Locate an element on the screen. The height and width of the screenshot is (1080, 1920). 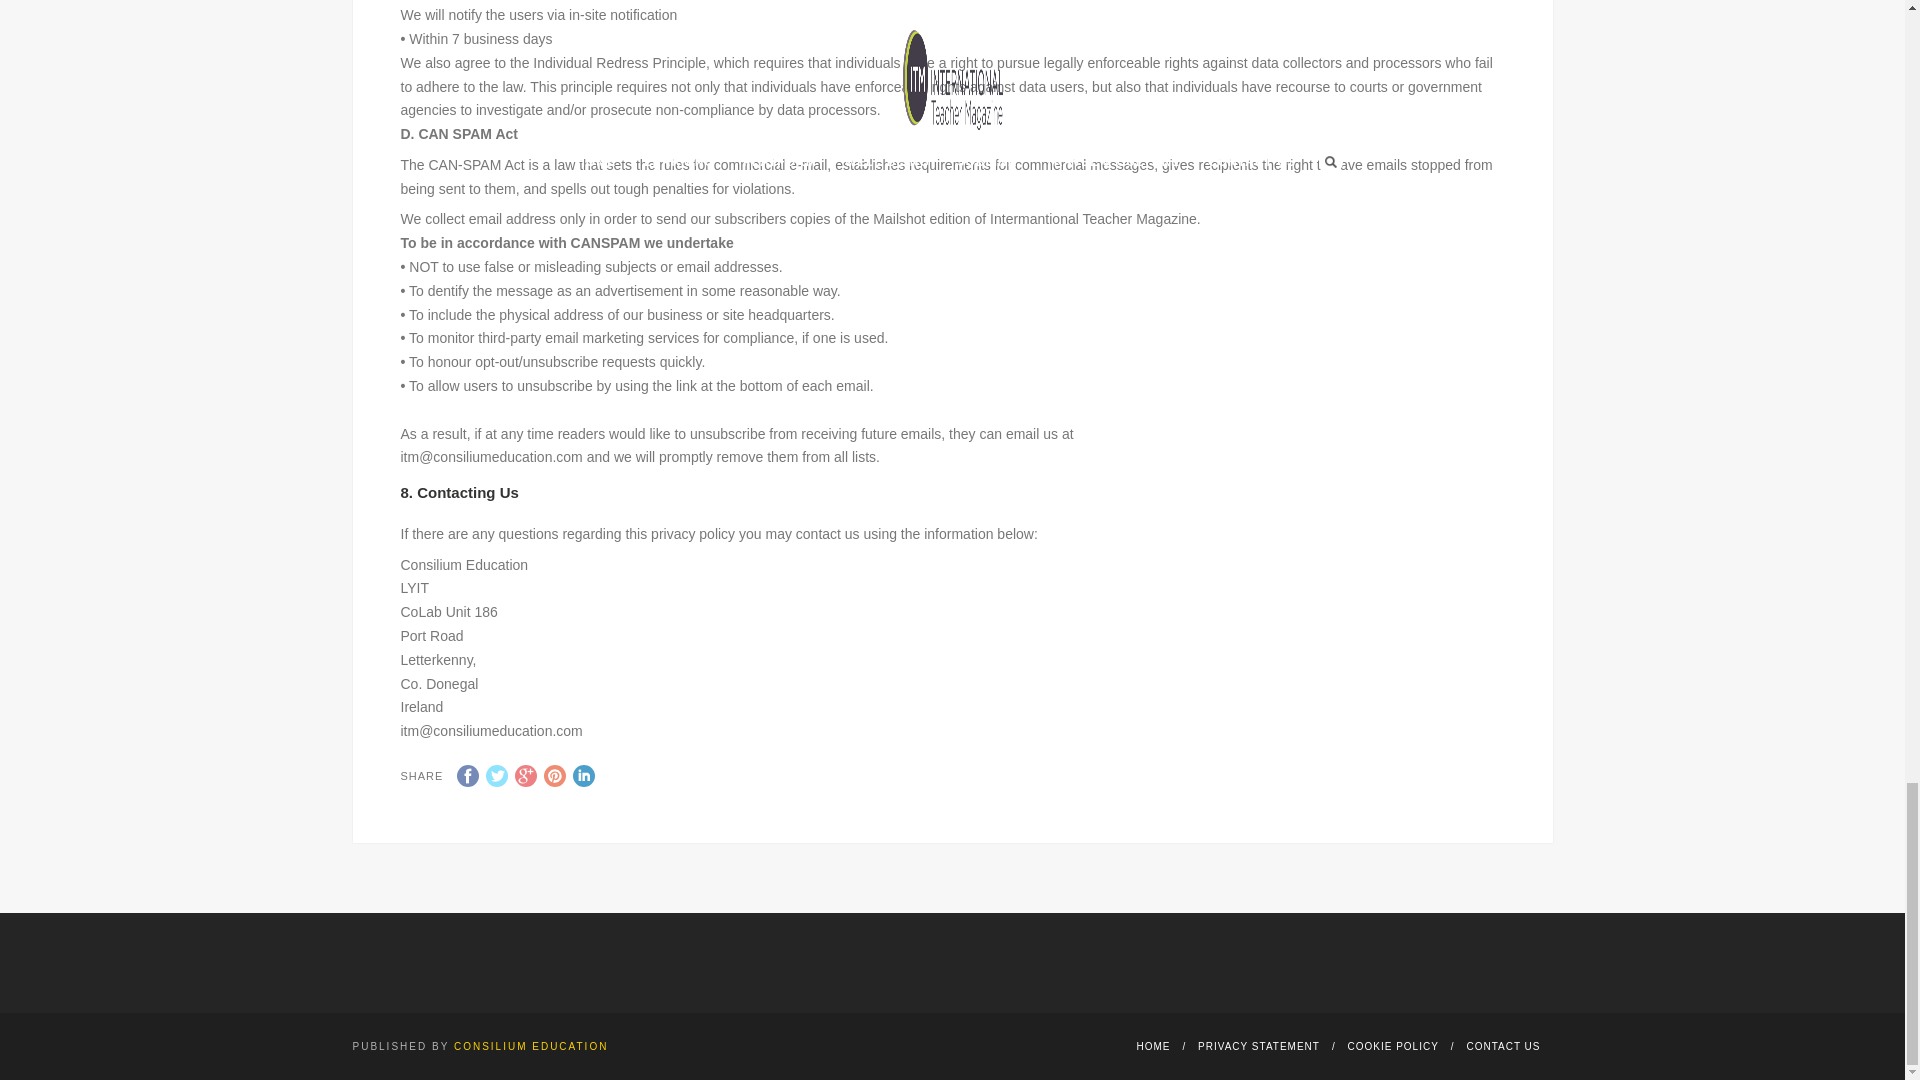
Pinterest is located at coordinates (554, 776).